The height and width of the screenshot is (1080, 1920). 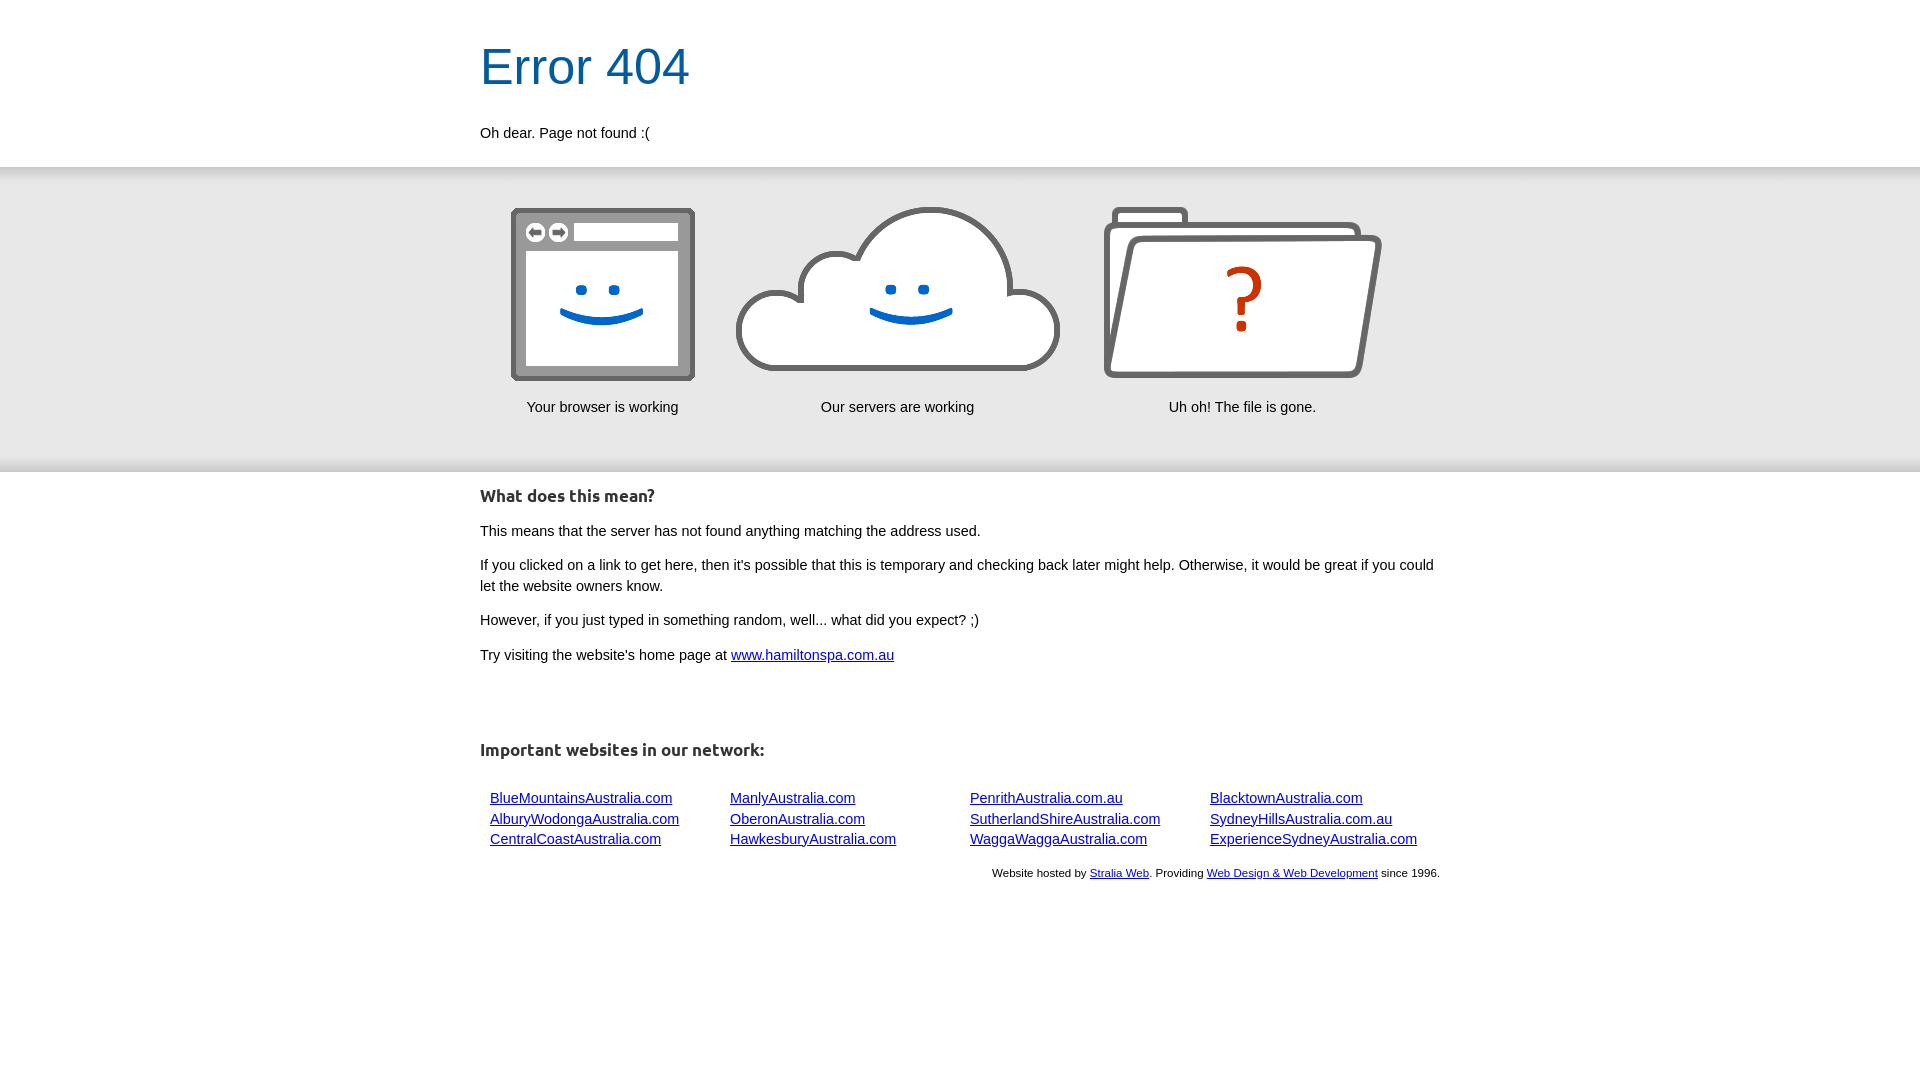 What do you see at coordinates (1058, 839) in the screenshot?
I see `WaggaWaggaAustralia.com` at bounding box center [1058, 839].